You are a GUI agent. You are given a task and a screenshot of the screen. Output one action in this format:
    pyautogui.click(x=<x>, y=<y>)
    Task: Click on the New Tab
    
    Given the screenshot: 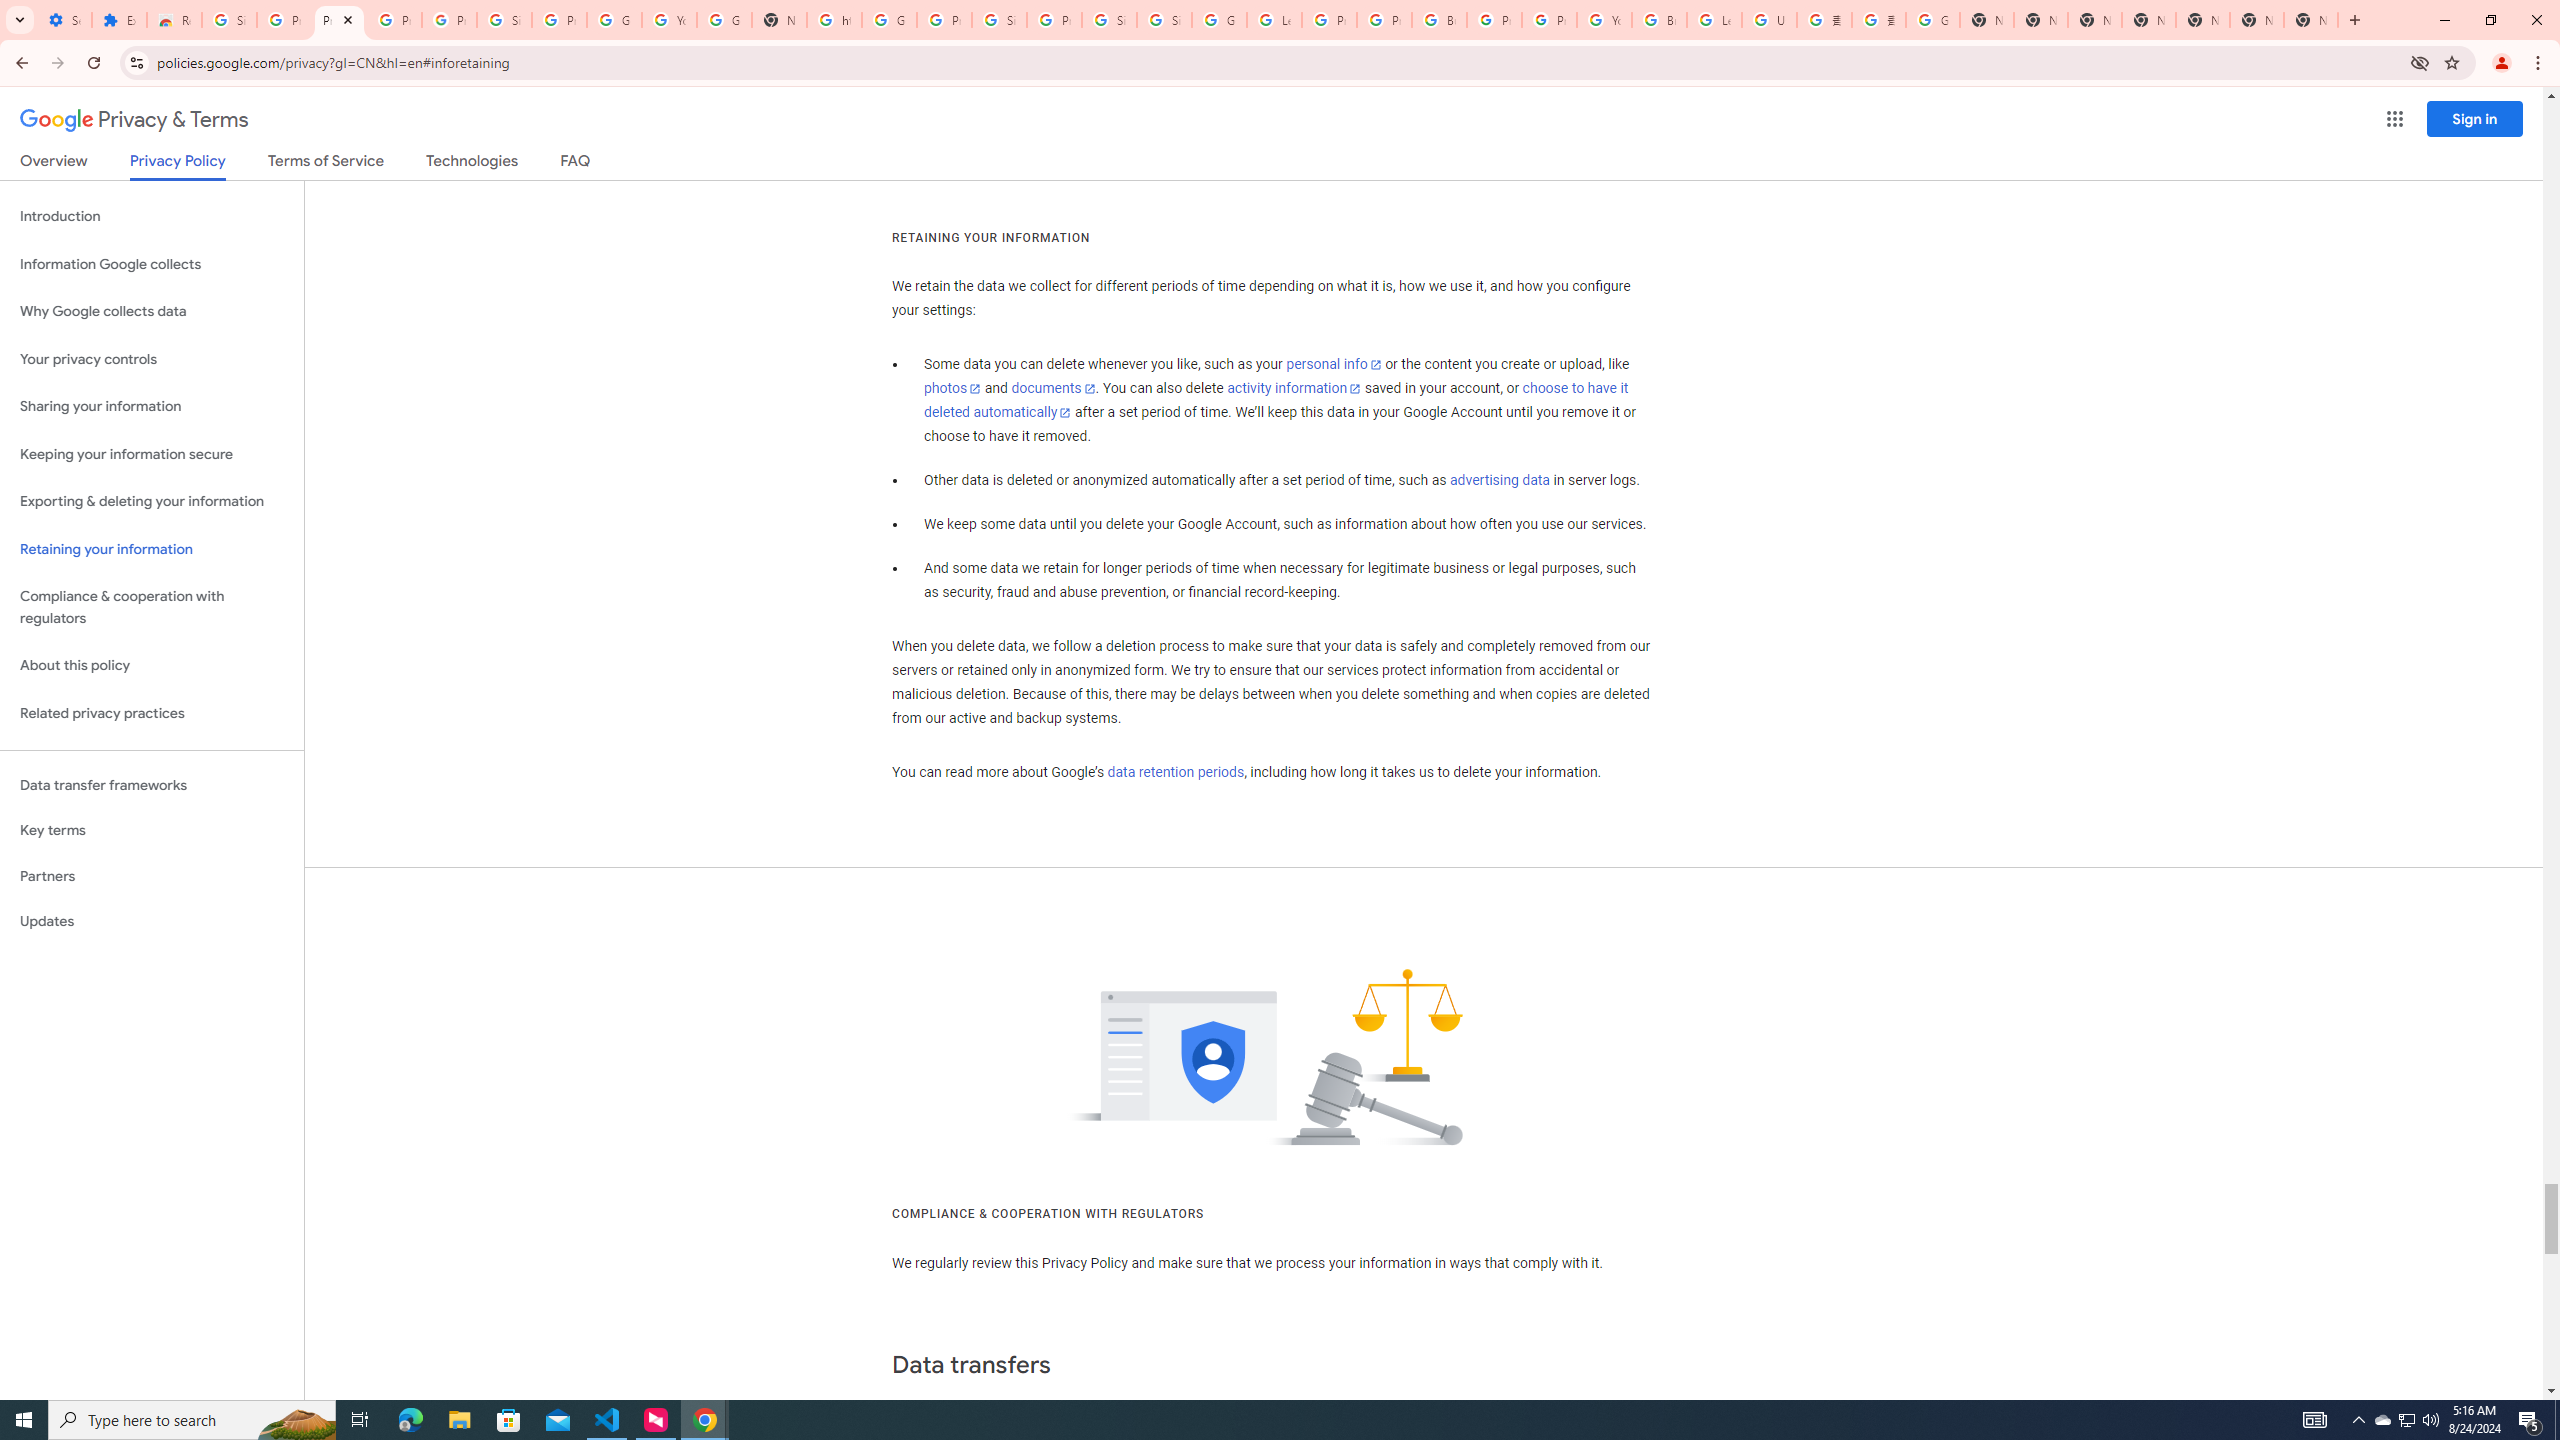 What is the action you would take?
    pyautogui.click(x=2311, y=20)
    